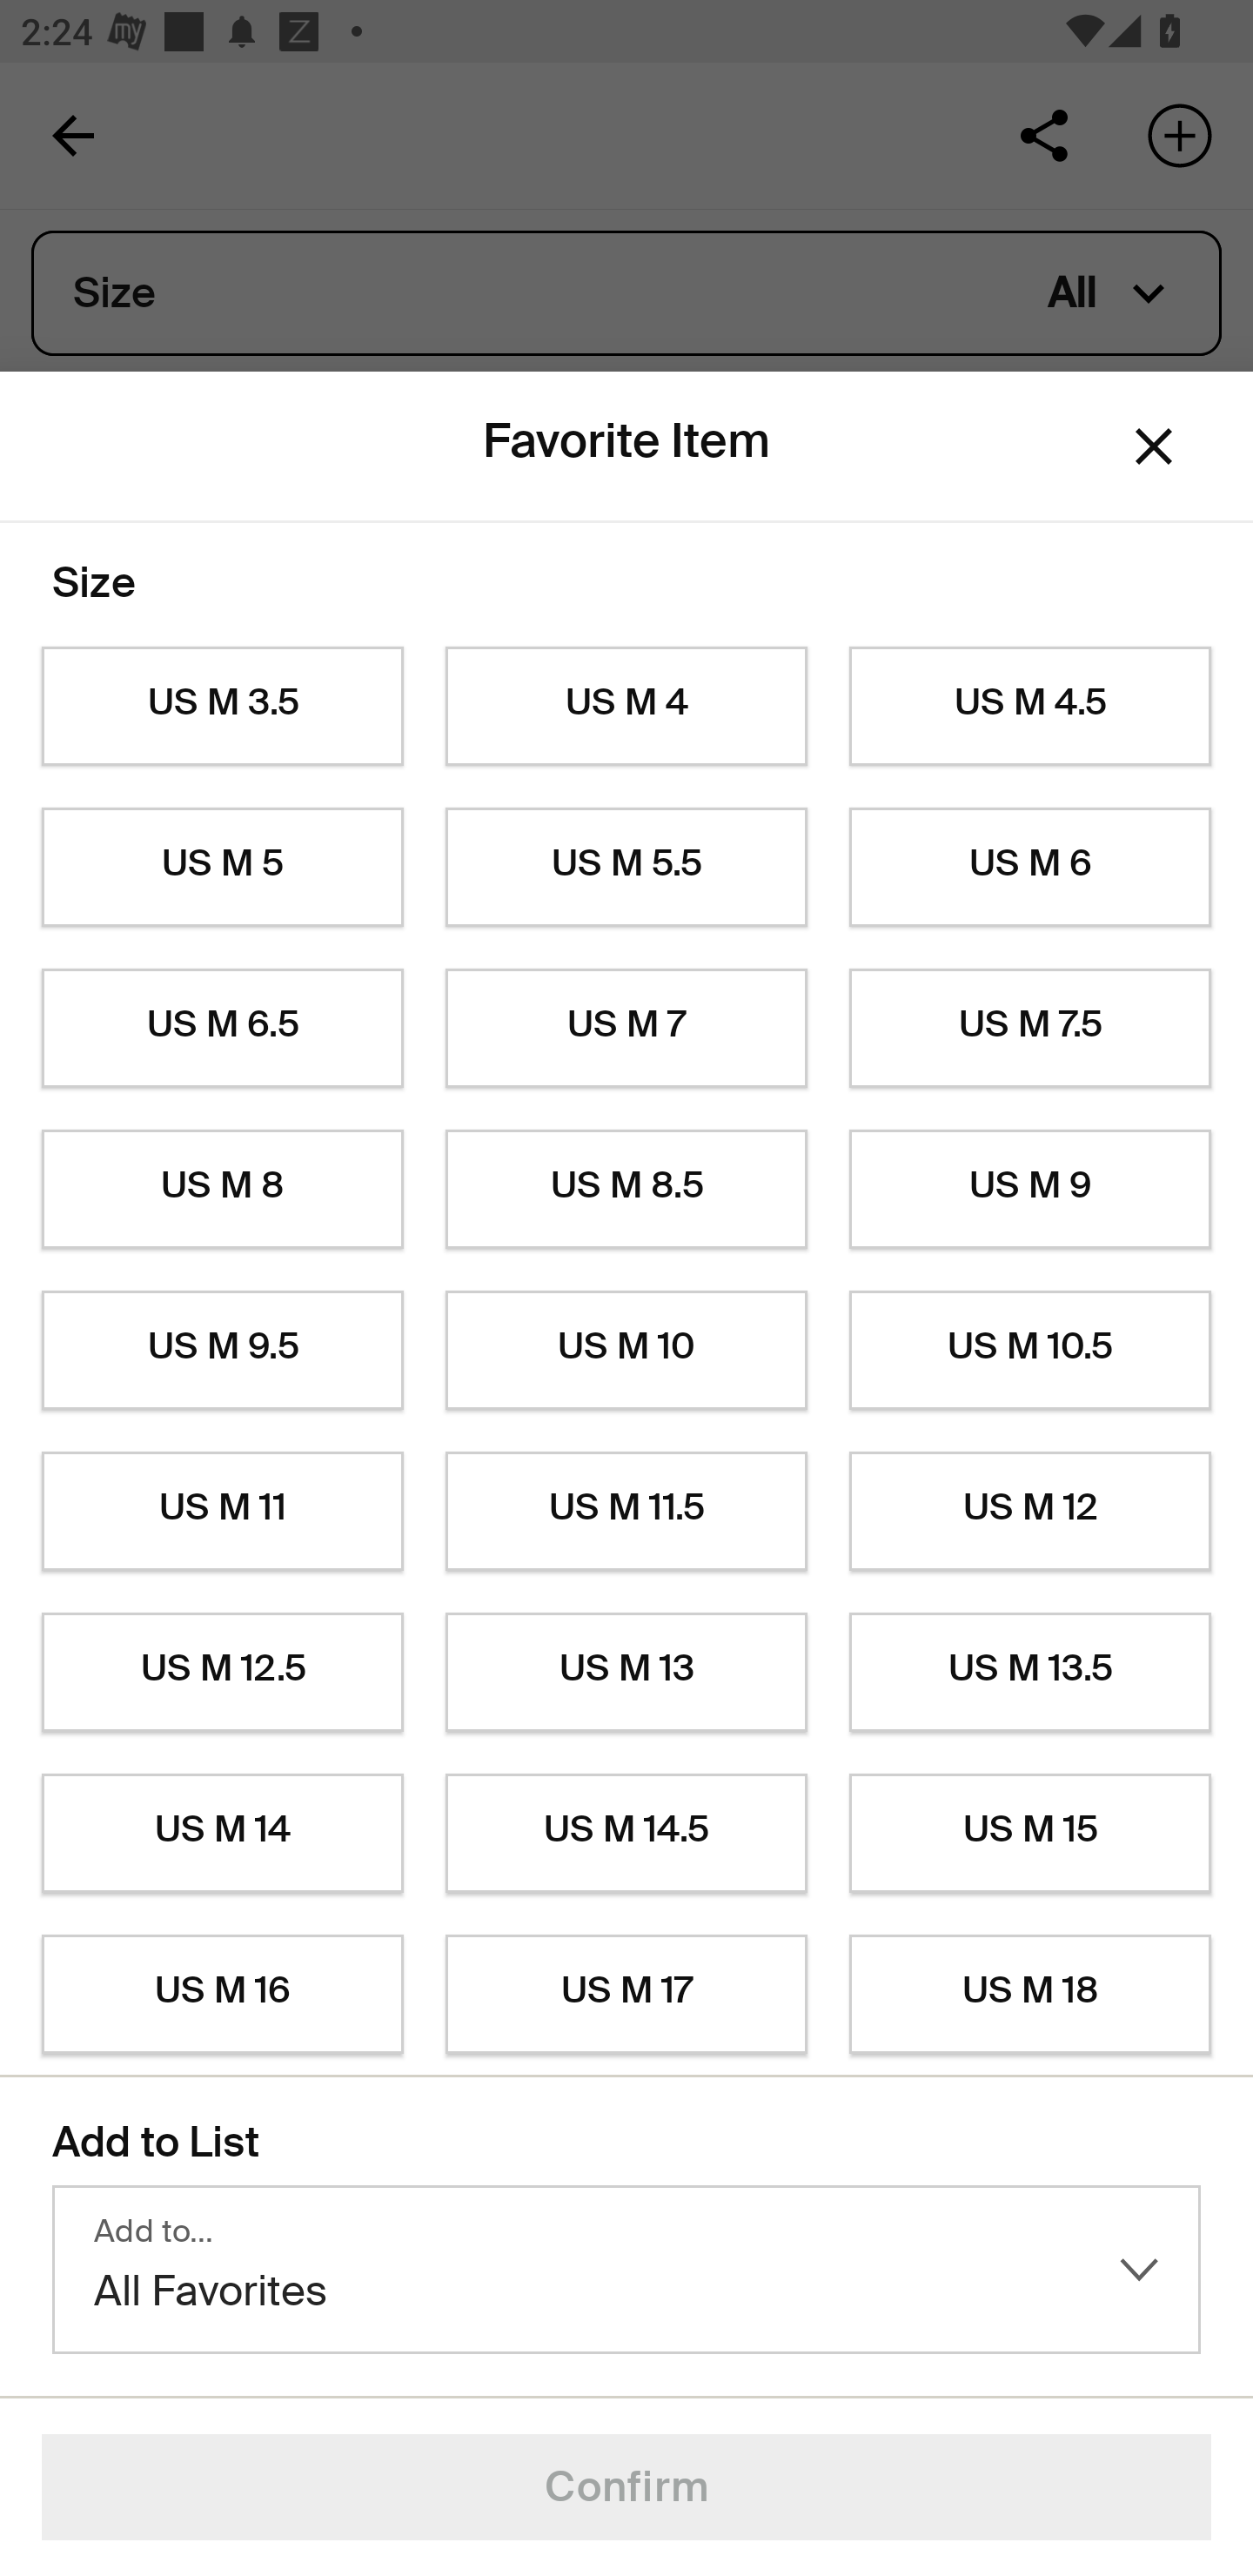 This screenshot has height=2576, width=1253. Describe the element at coordinates (222, 1673) in the screenshot. I see `US M 12.5` at that location.